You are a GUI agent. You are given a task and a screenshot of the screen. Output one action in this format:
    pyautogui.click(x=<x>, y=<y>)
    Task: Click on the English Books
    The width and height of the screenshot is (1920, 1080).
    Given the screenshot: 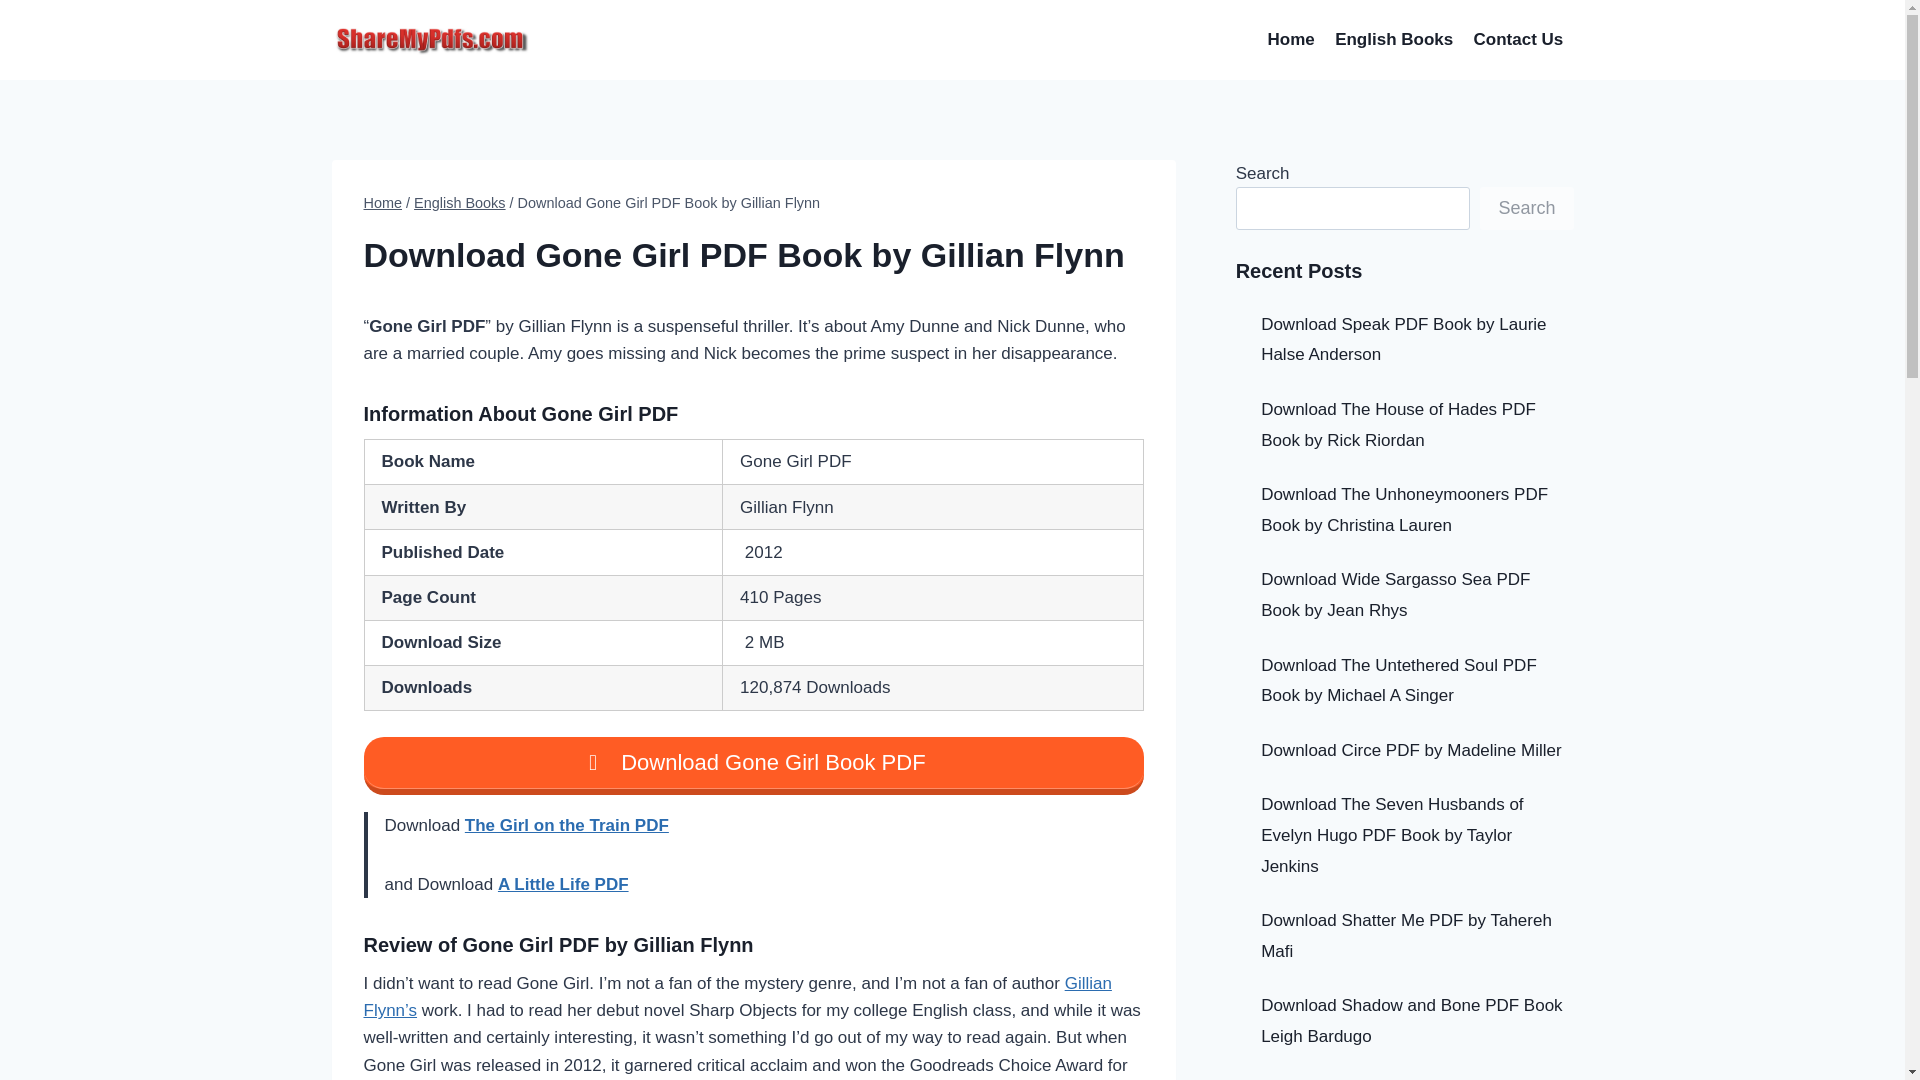 What is the action you would take?
    pyautogui.click(x=460, y=202)
    